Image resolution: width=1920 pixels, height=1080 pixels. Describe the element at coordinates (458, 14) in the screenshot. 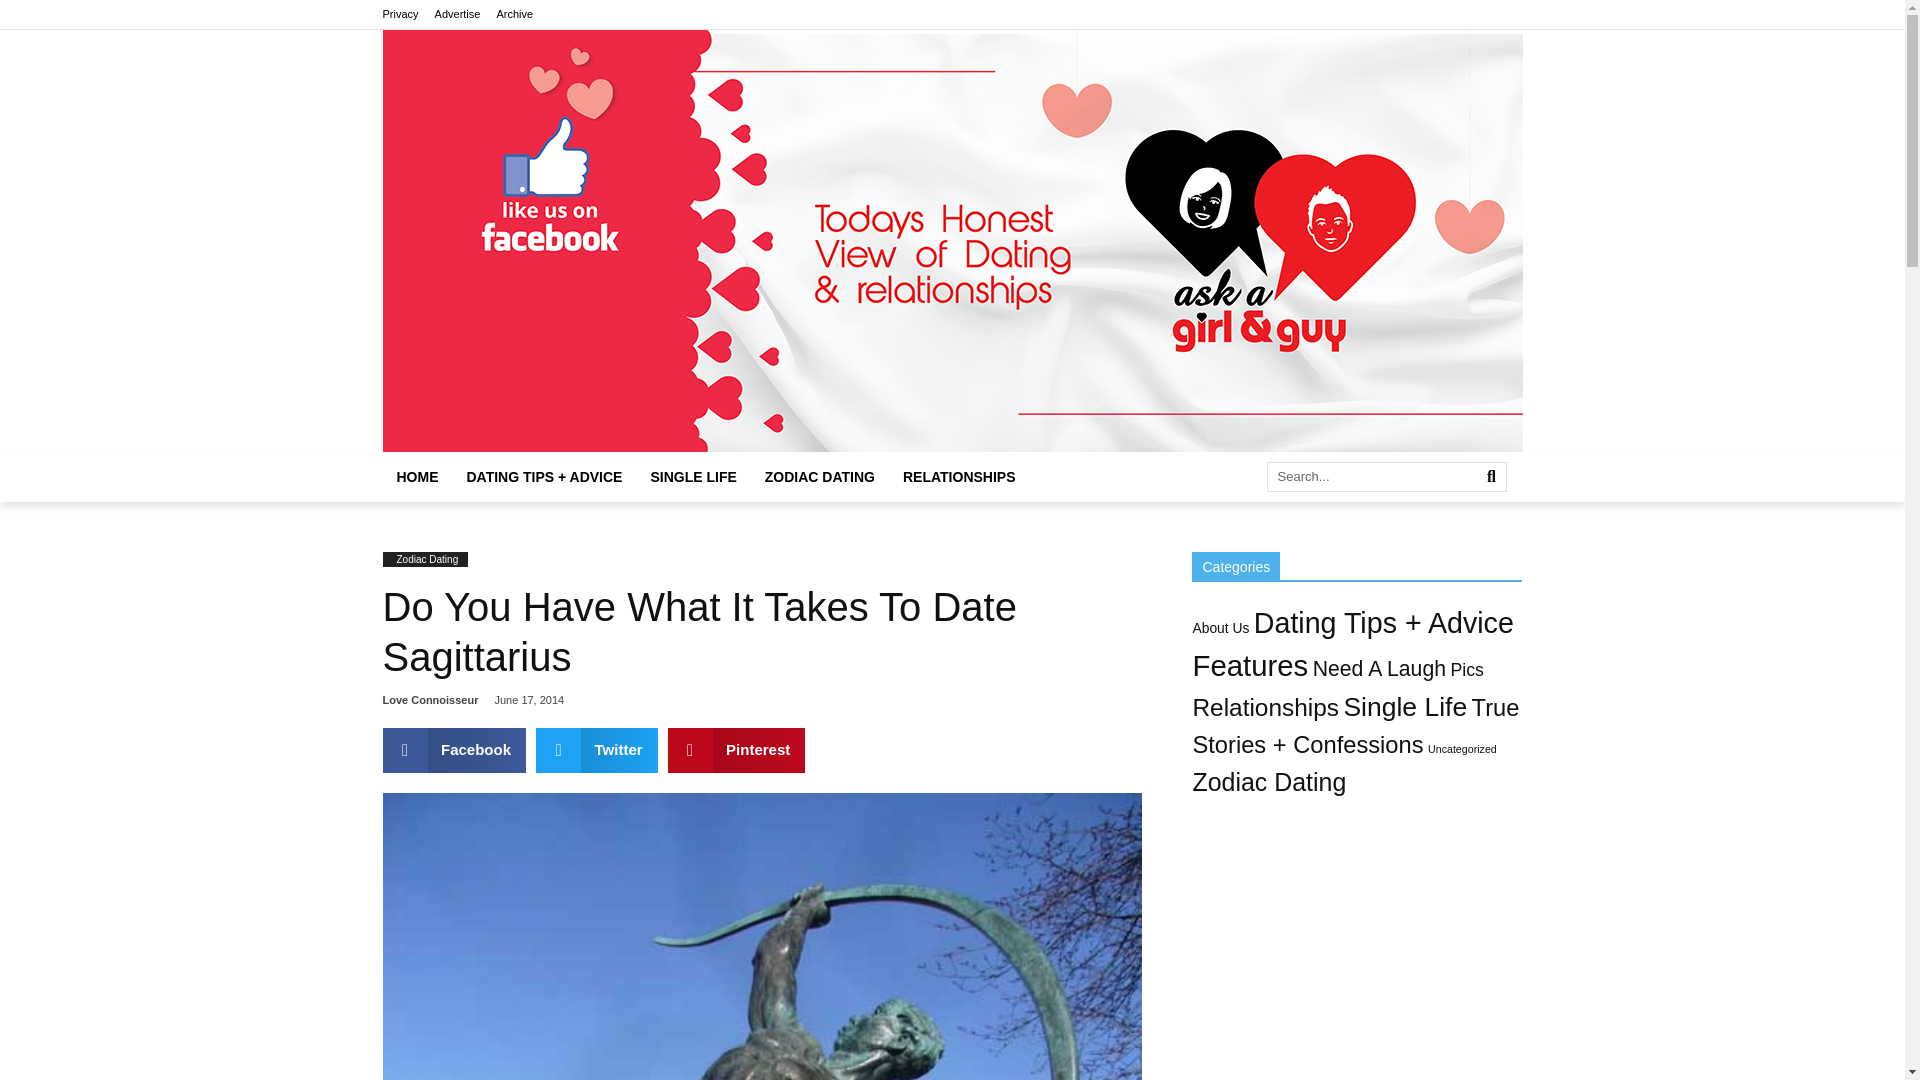

I see `Advertise` at that location.